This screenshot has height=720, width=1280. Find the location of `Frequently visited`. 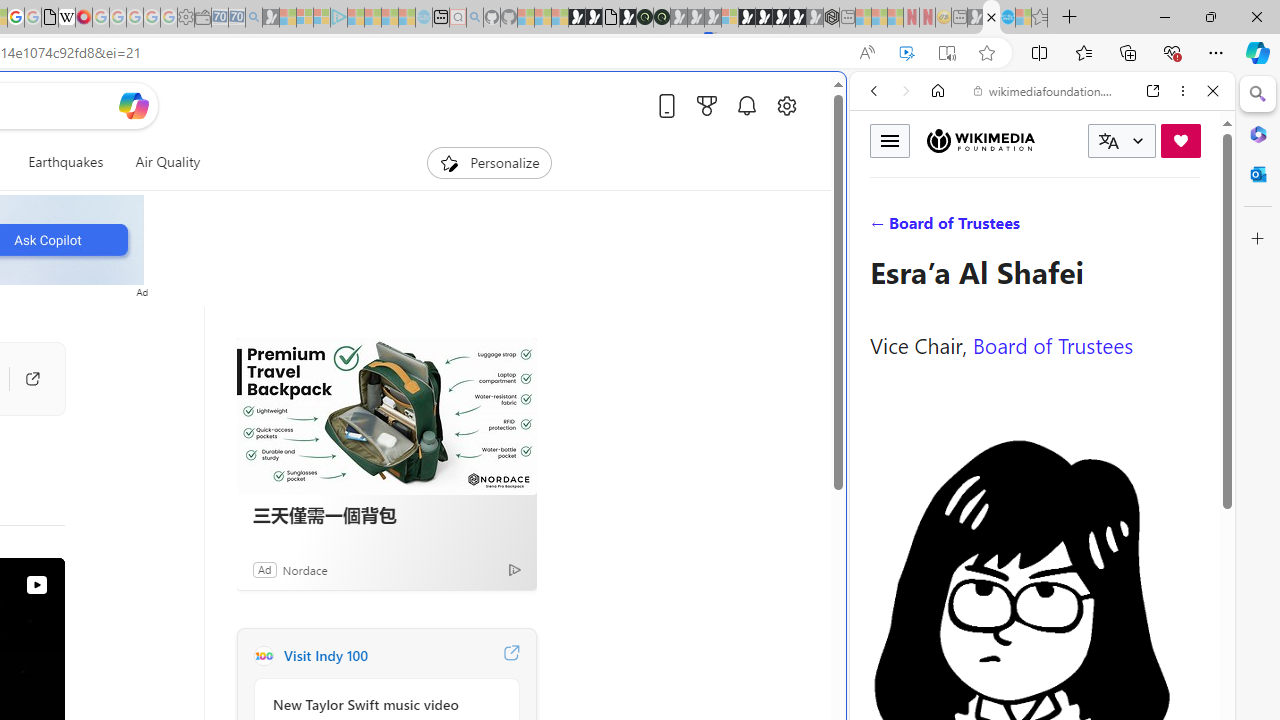

Frequently visited is located at coordinates (418, 266).